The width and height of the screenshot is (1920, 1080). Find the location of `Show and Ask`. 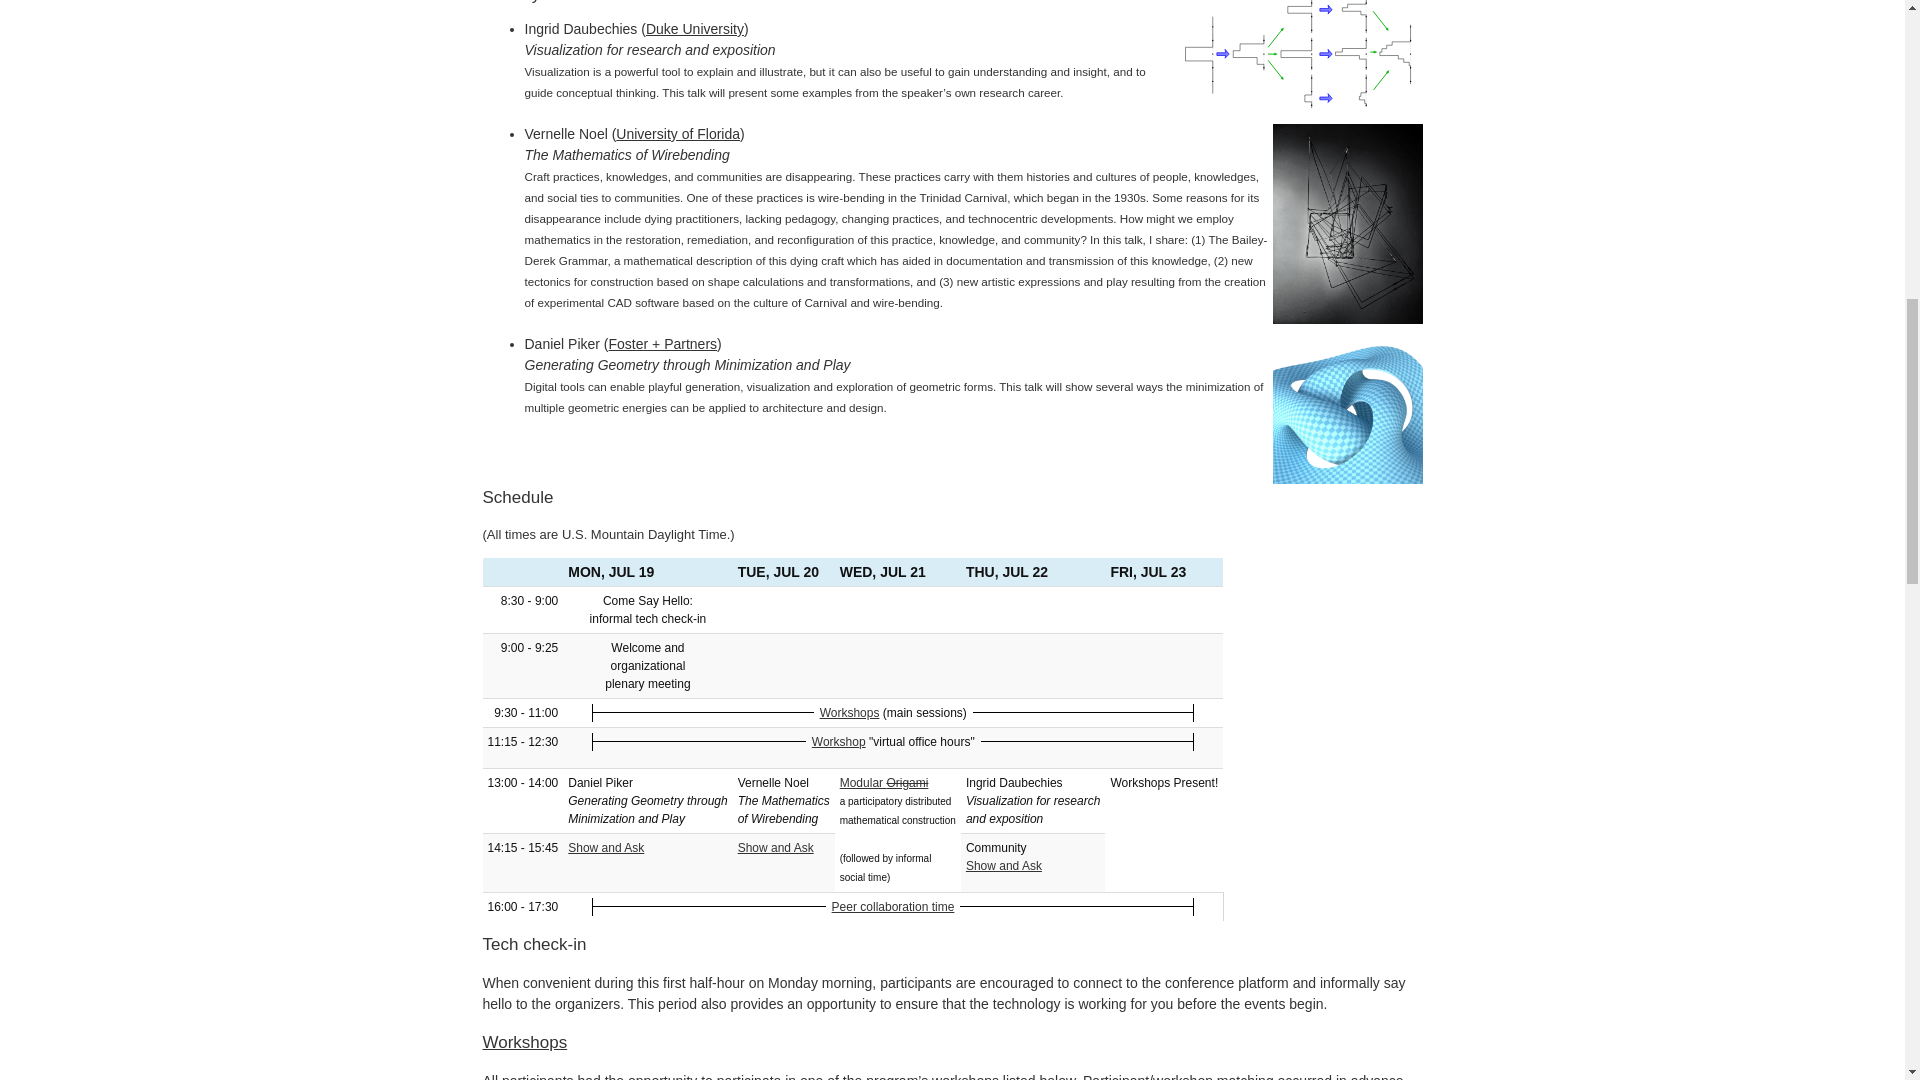

Show and Ask is located at coordinates (776, 848).